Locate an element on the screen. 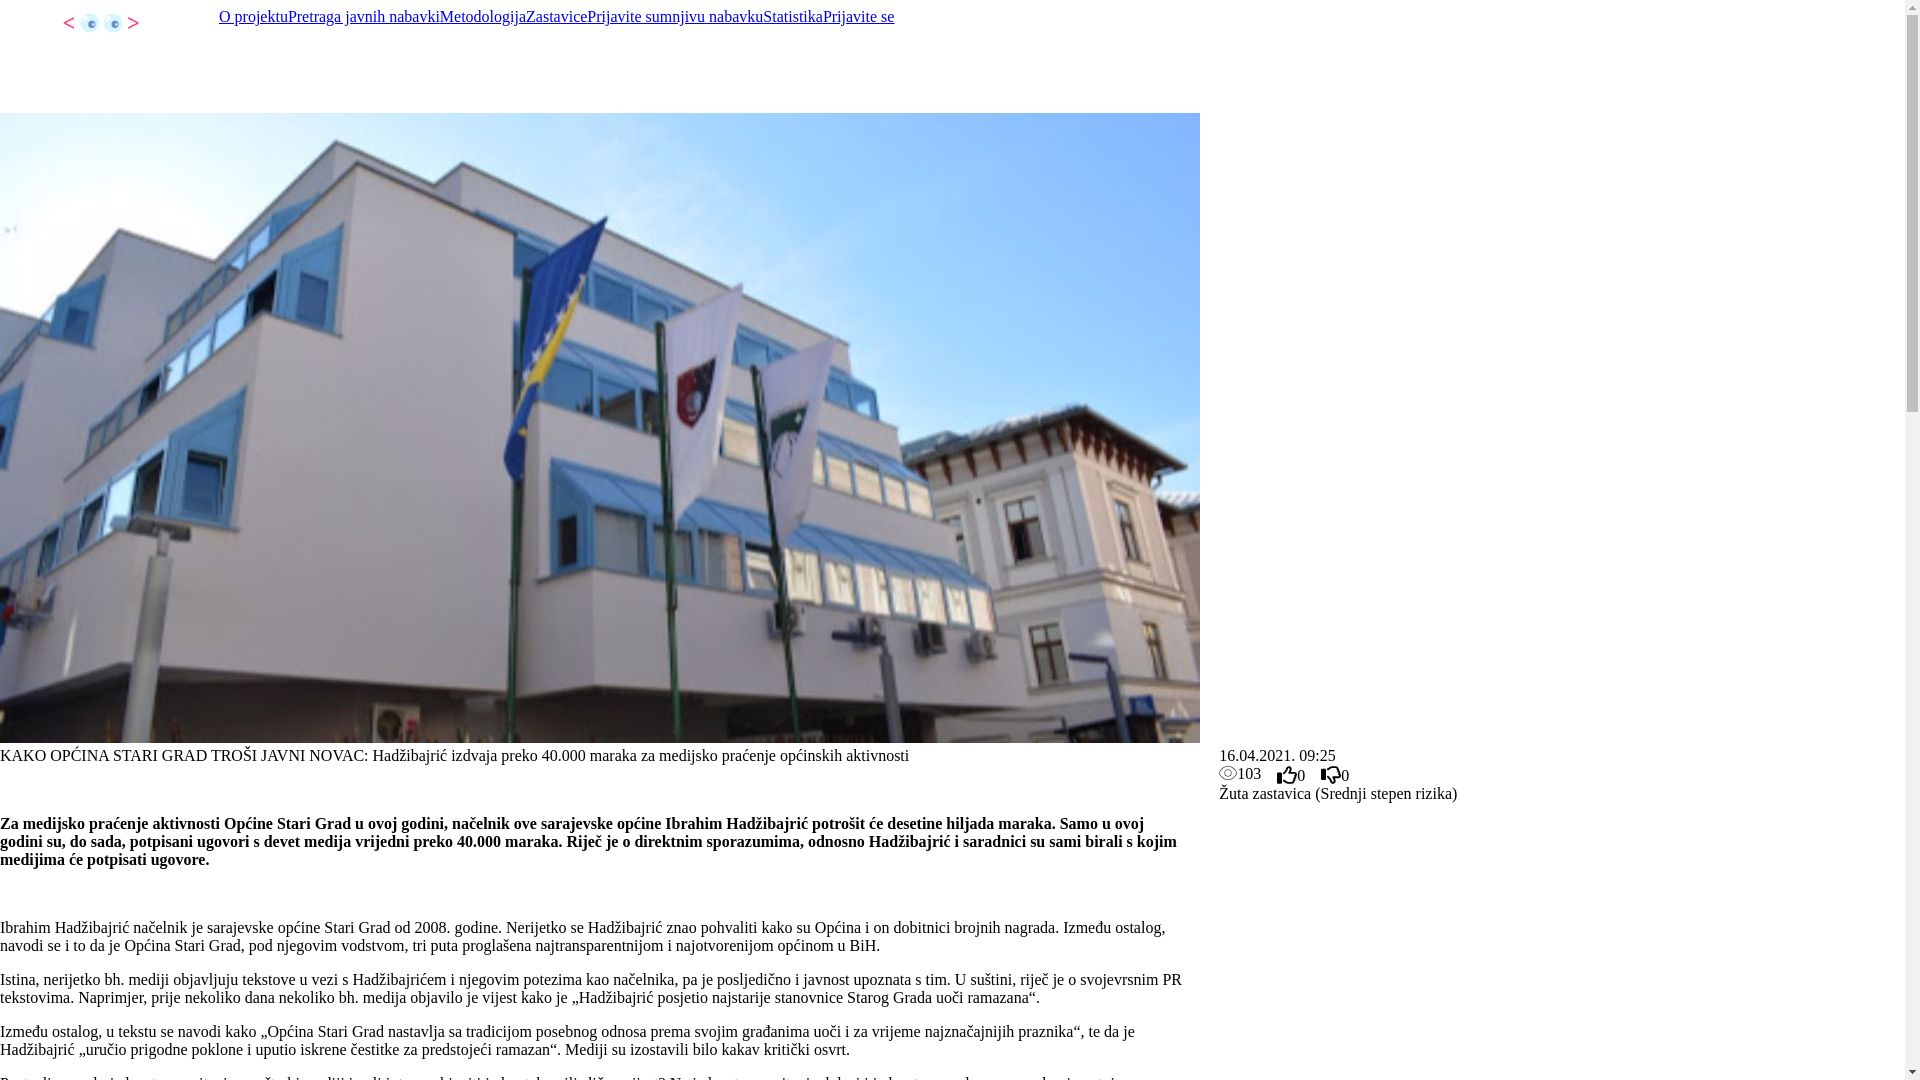 The height and width of the screenshot is (1080, 1920). Zastavice is located at coordinates (556, 17).